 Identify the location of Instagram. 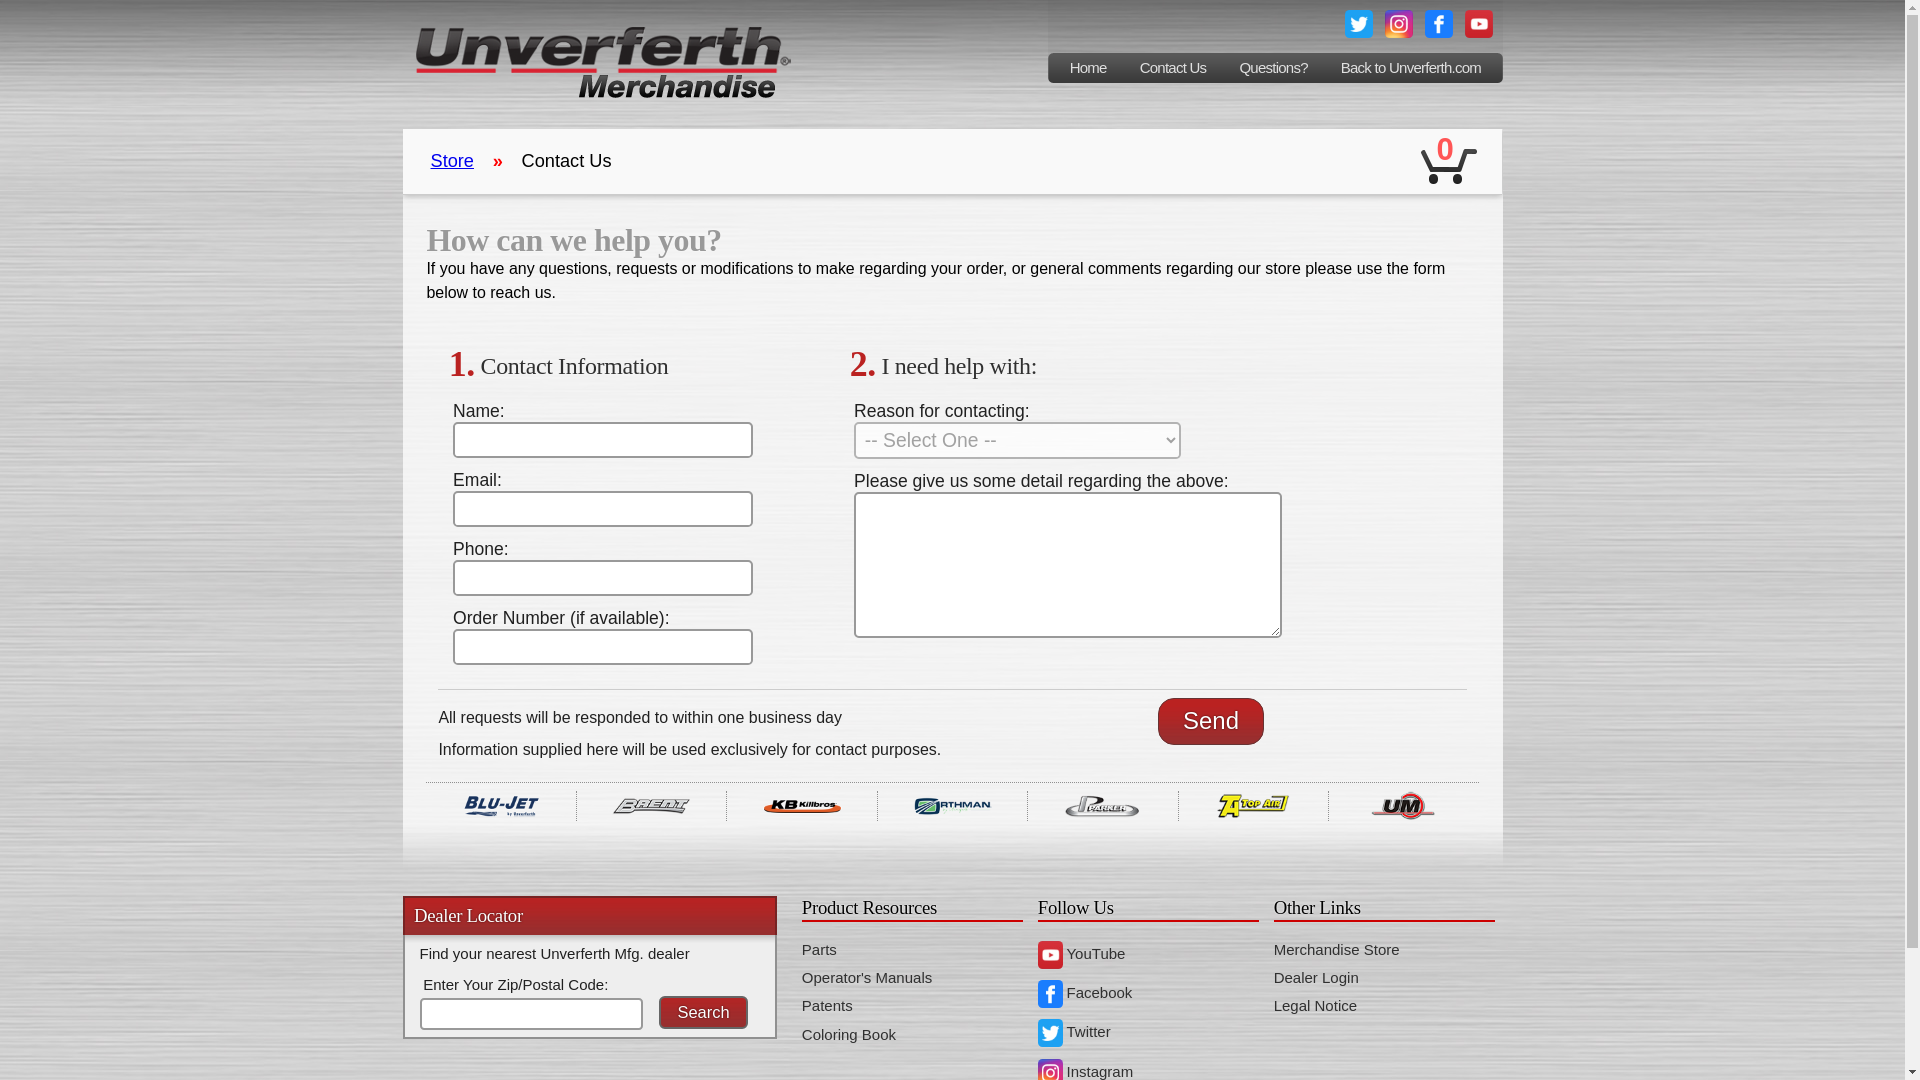
(1085, 1071).